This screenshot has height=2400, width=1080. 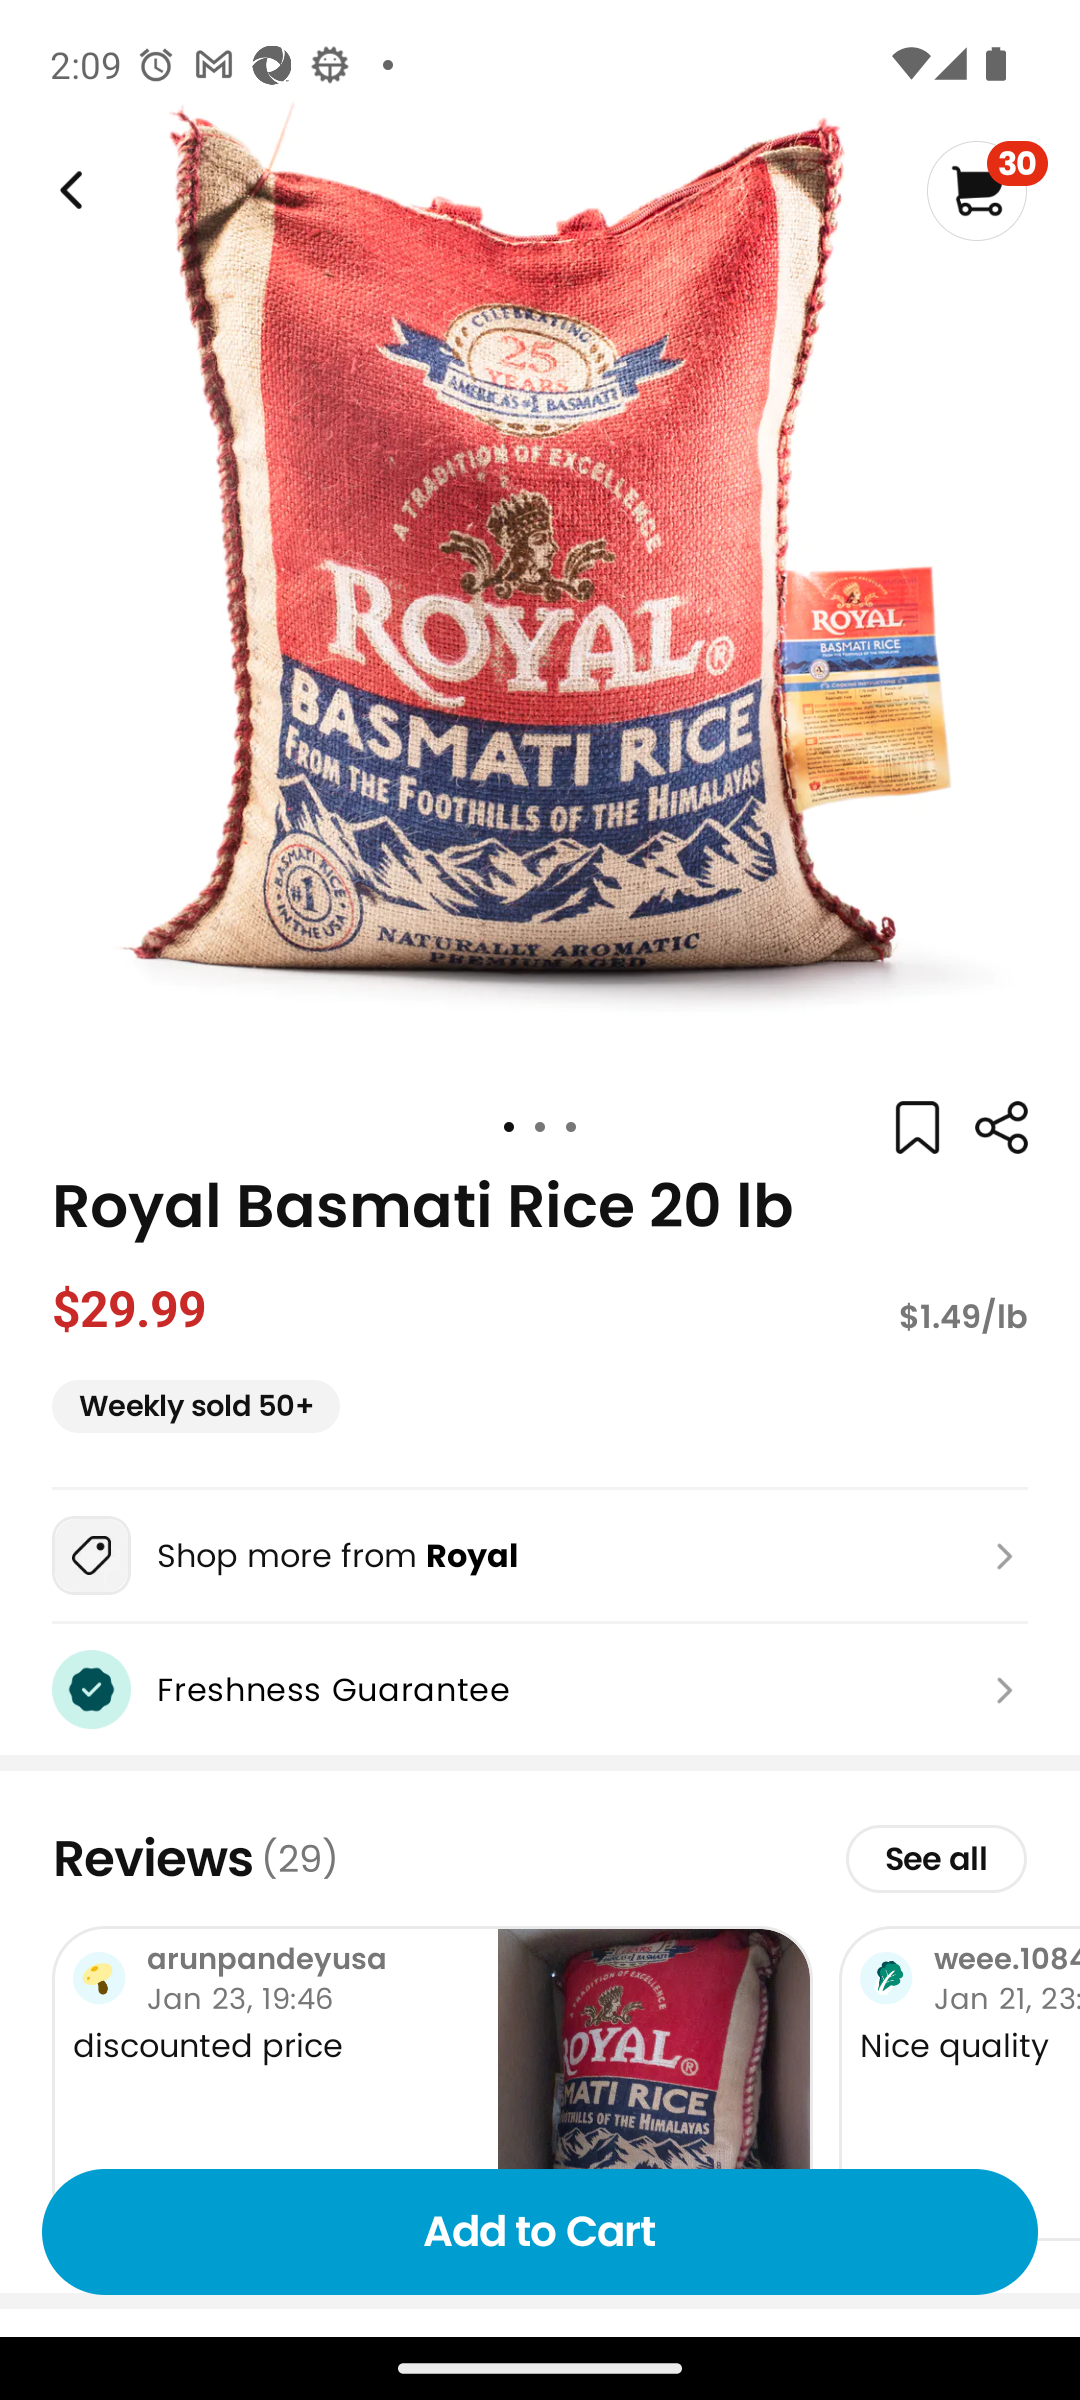 I want to click on Weee!, so click(x=1000, y=1128).